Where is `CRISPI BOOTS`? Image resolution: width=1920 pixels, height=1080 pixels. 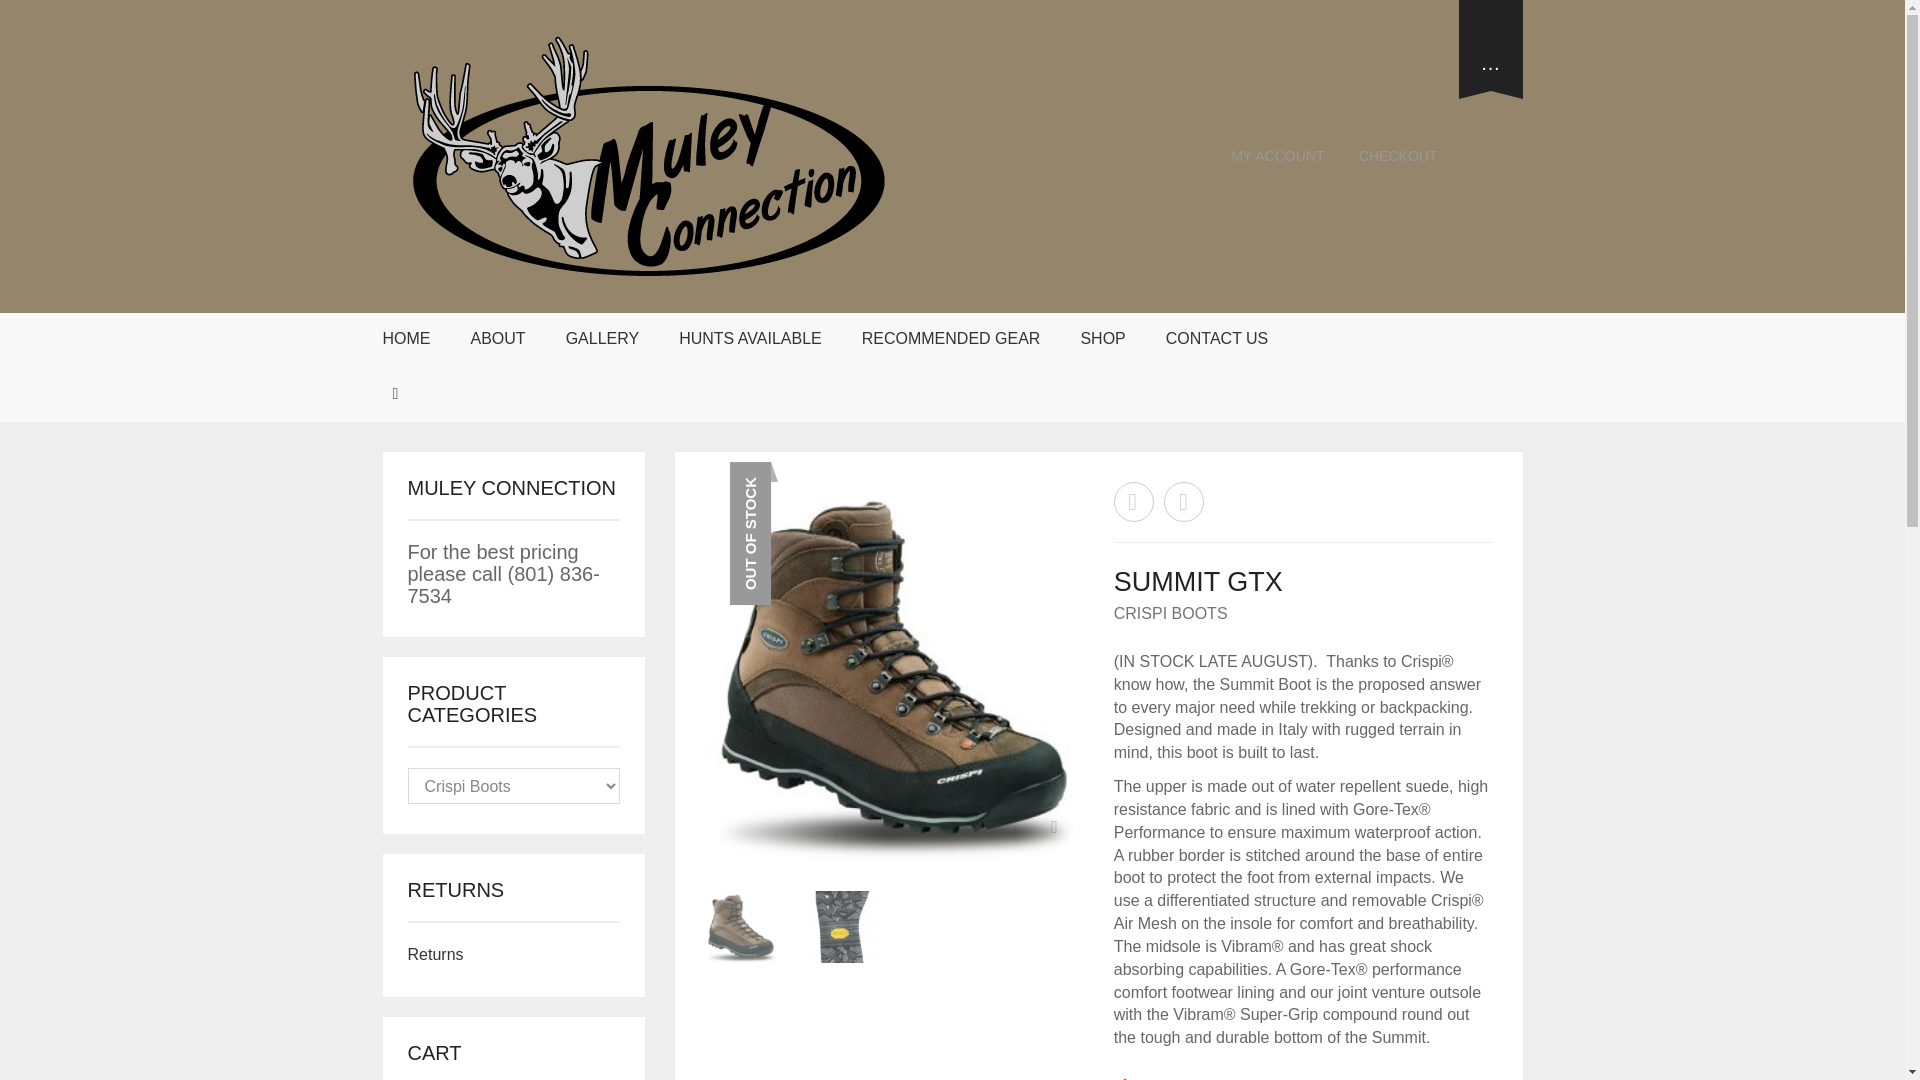 CRISPI BOOTS is located at coordinates (1170, 613).